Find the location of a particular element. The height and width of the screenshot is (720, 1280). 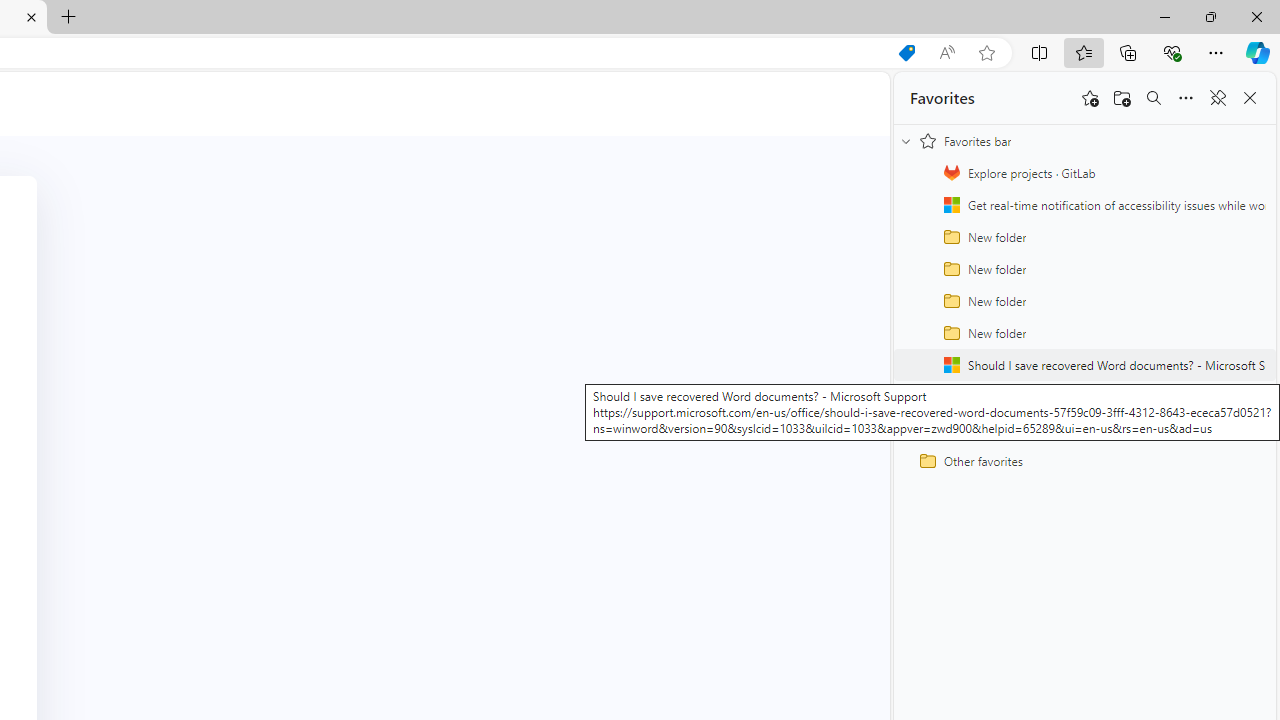

Add folder is located at coordinates (1122, 98).